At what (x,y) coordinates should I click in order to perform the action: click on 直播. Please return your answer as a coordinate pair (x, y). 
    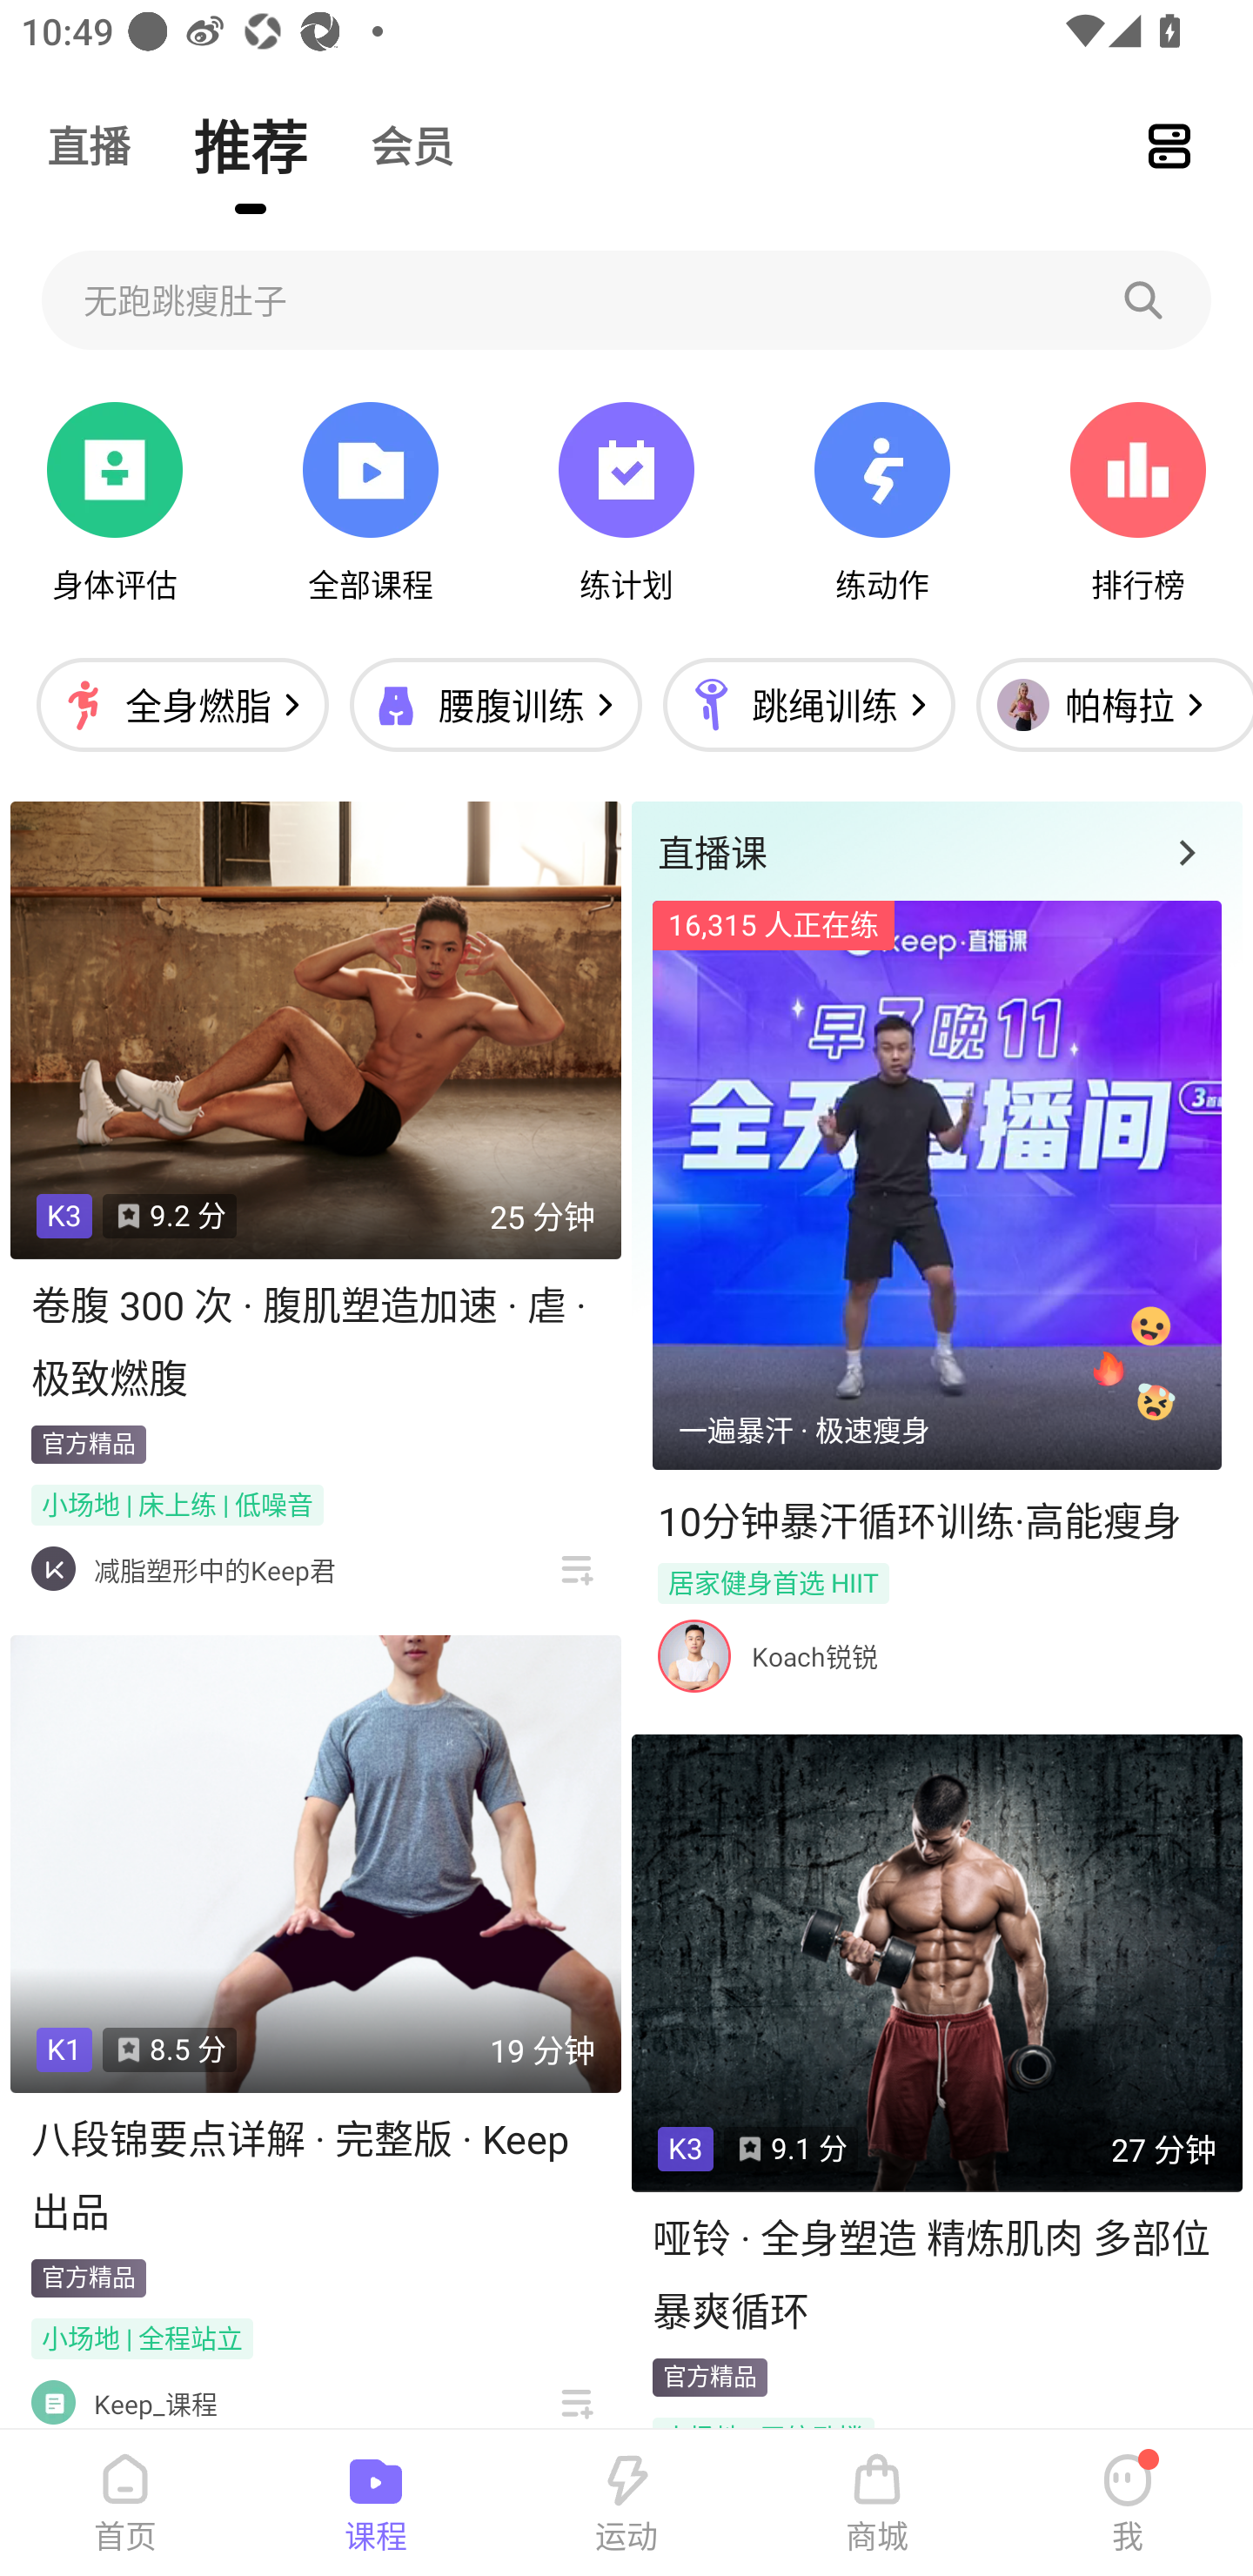
    Looking at the image, I should click on (88, 145).